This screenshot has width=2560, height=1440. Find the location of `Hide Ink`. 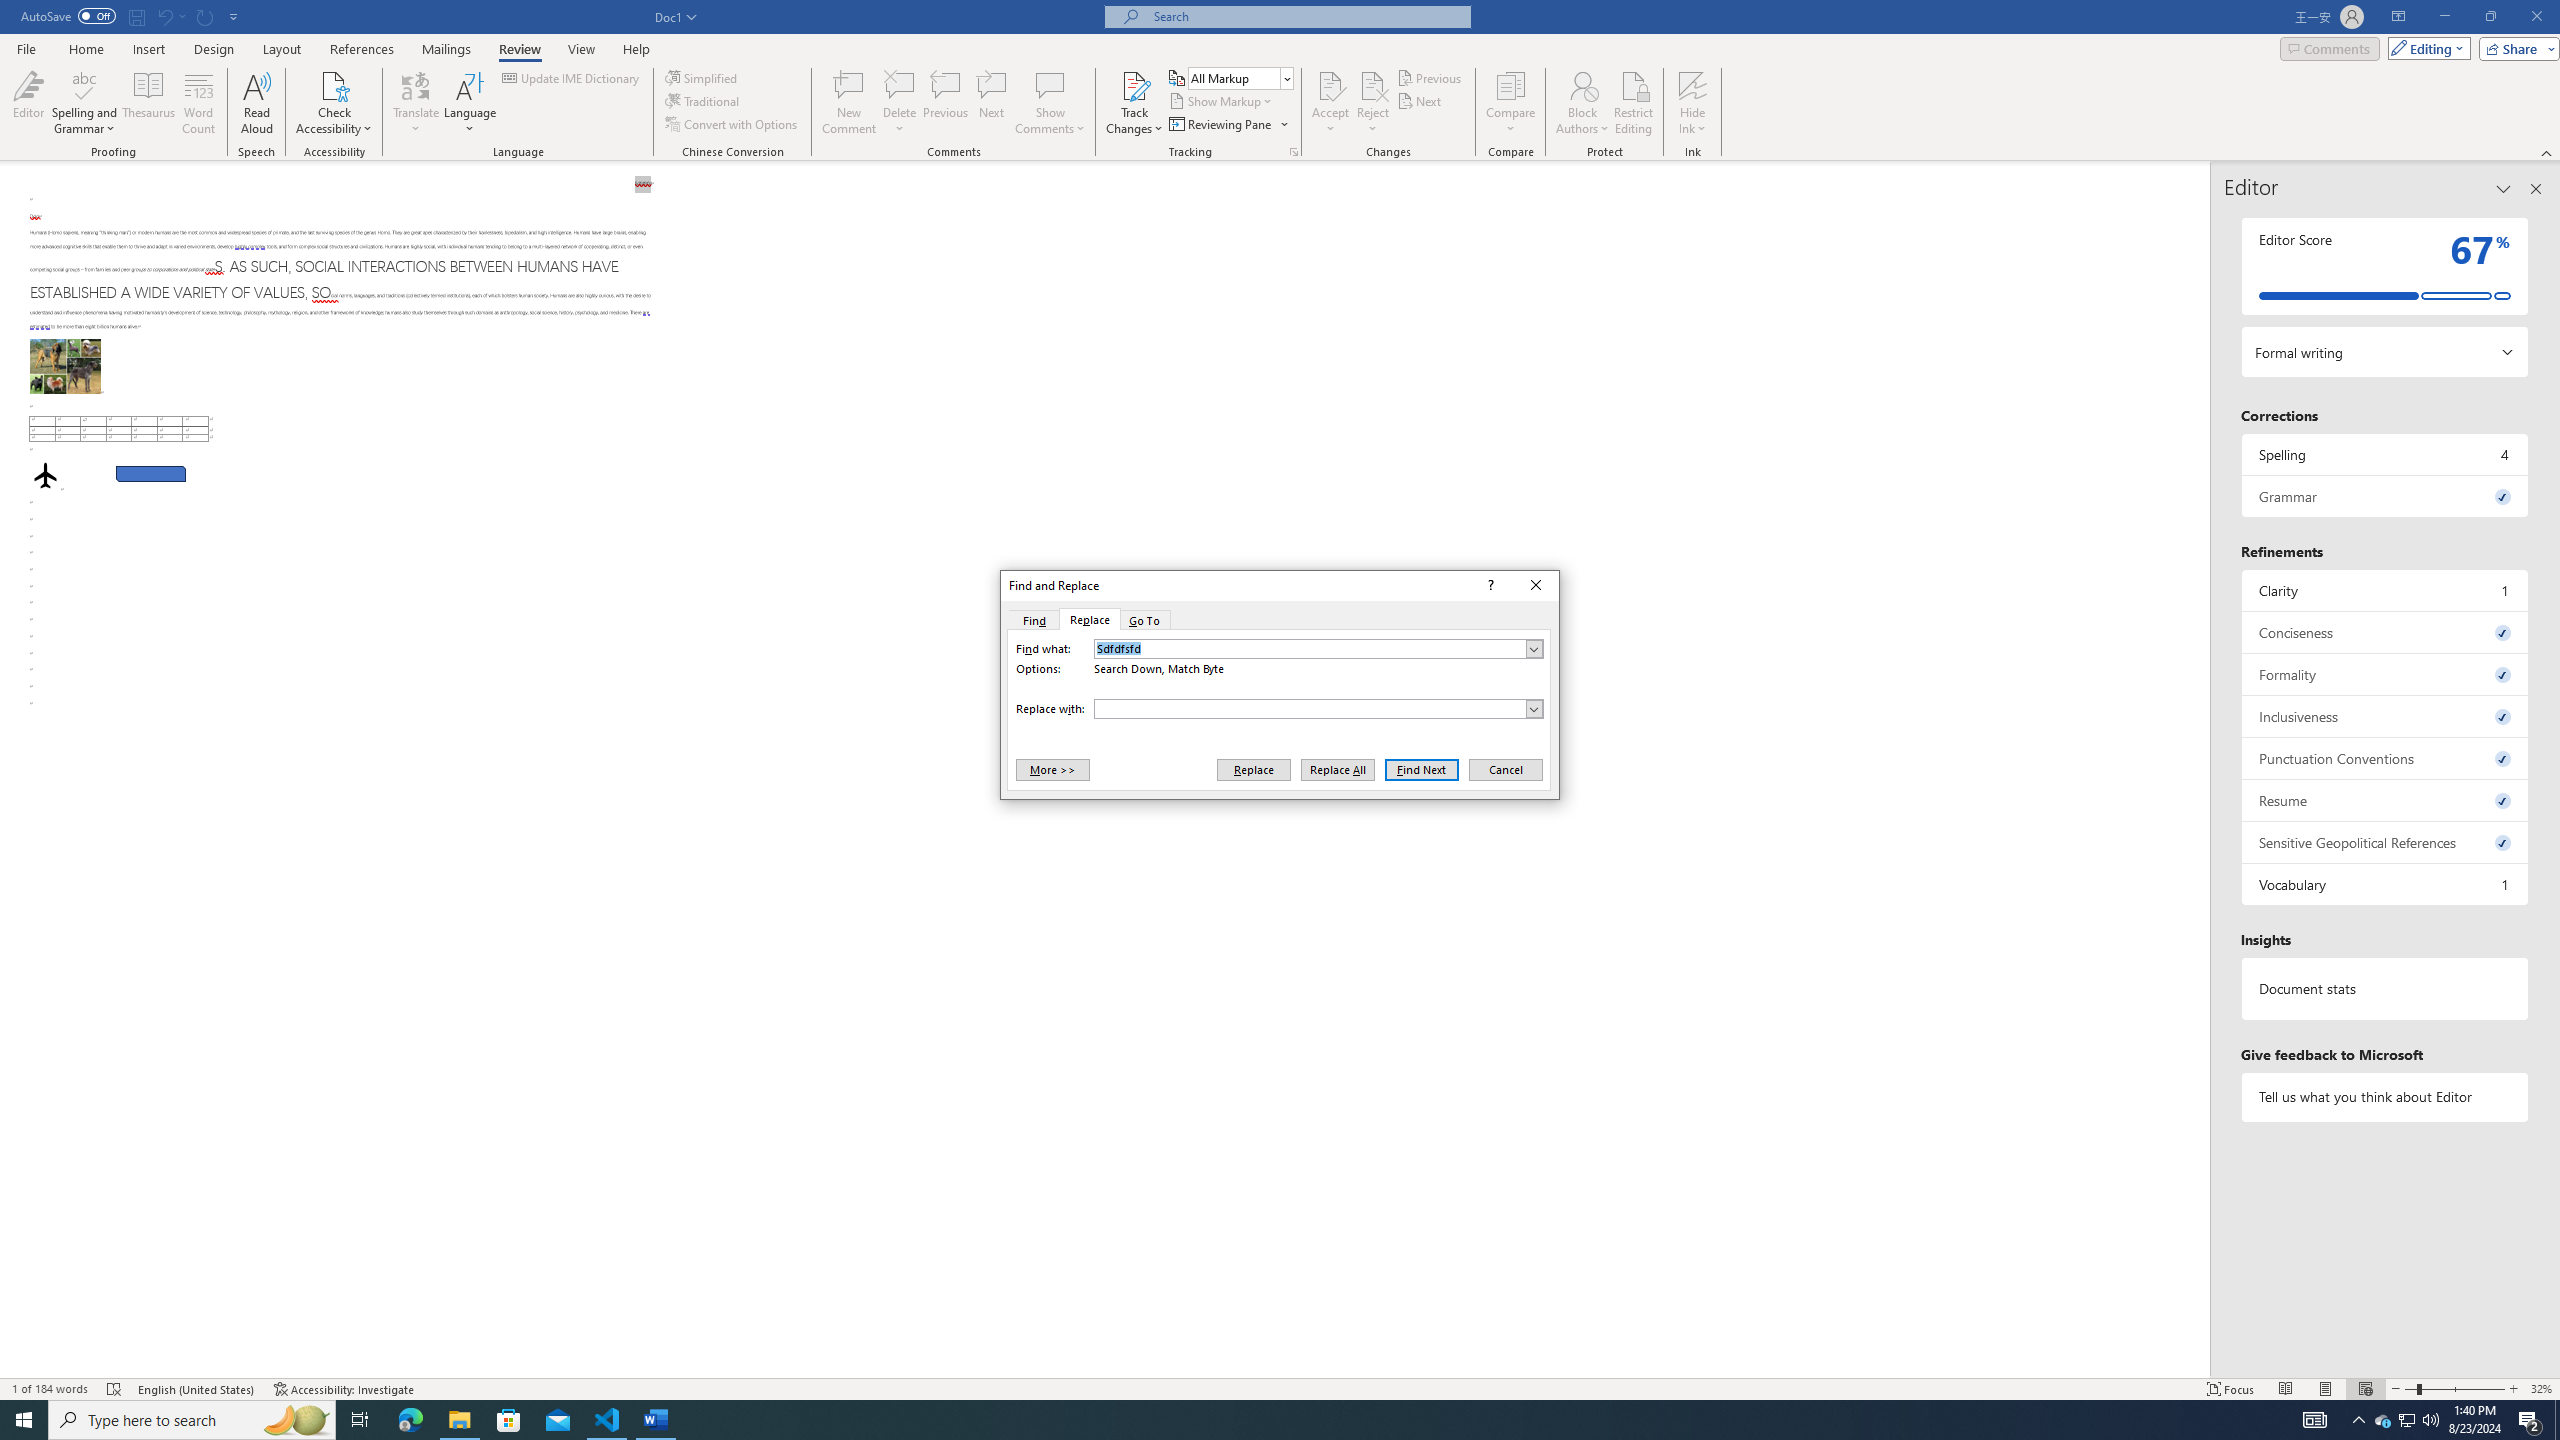

Hide Ink is located at coordinates (1693, 85).